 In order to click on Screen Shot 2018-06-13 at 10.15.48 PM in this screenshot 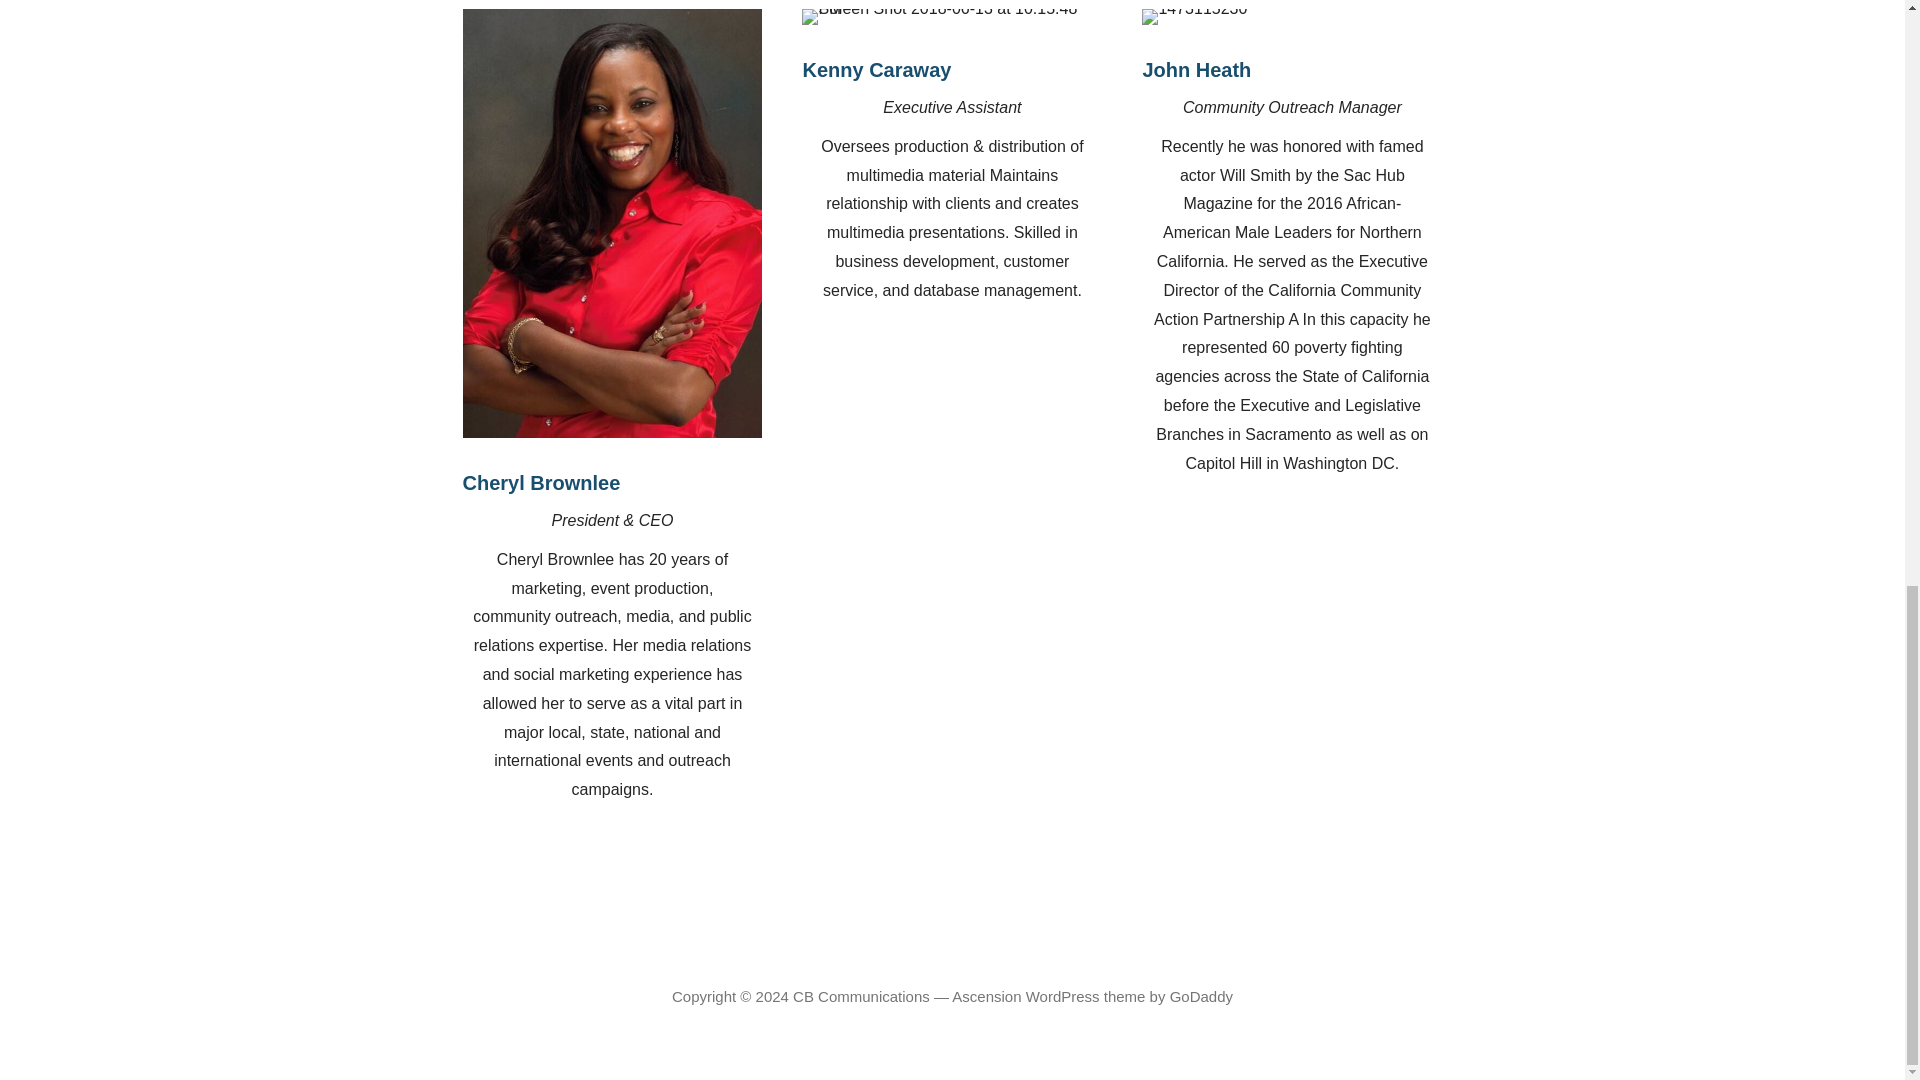, I will do `click(952, 16)`.